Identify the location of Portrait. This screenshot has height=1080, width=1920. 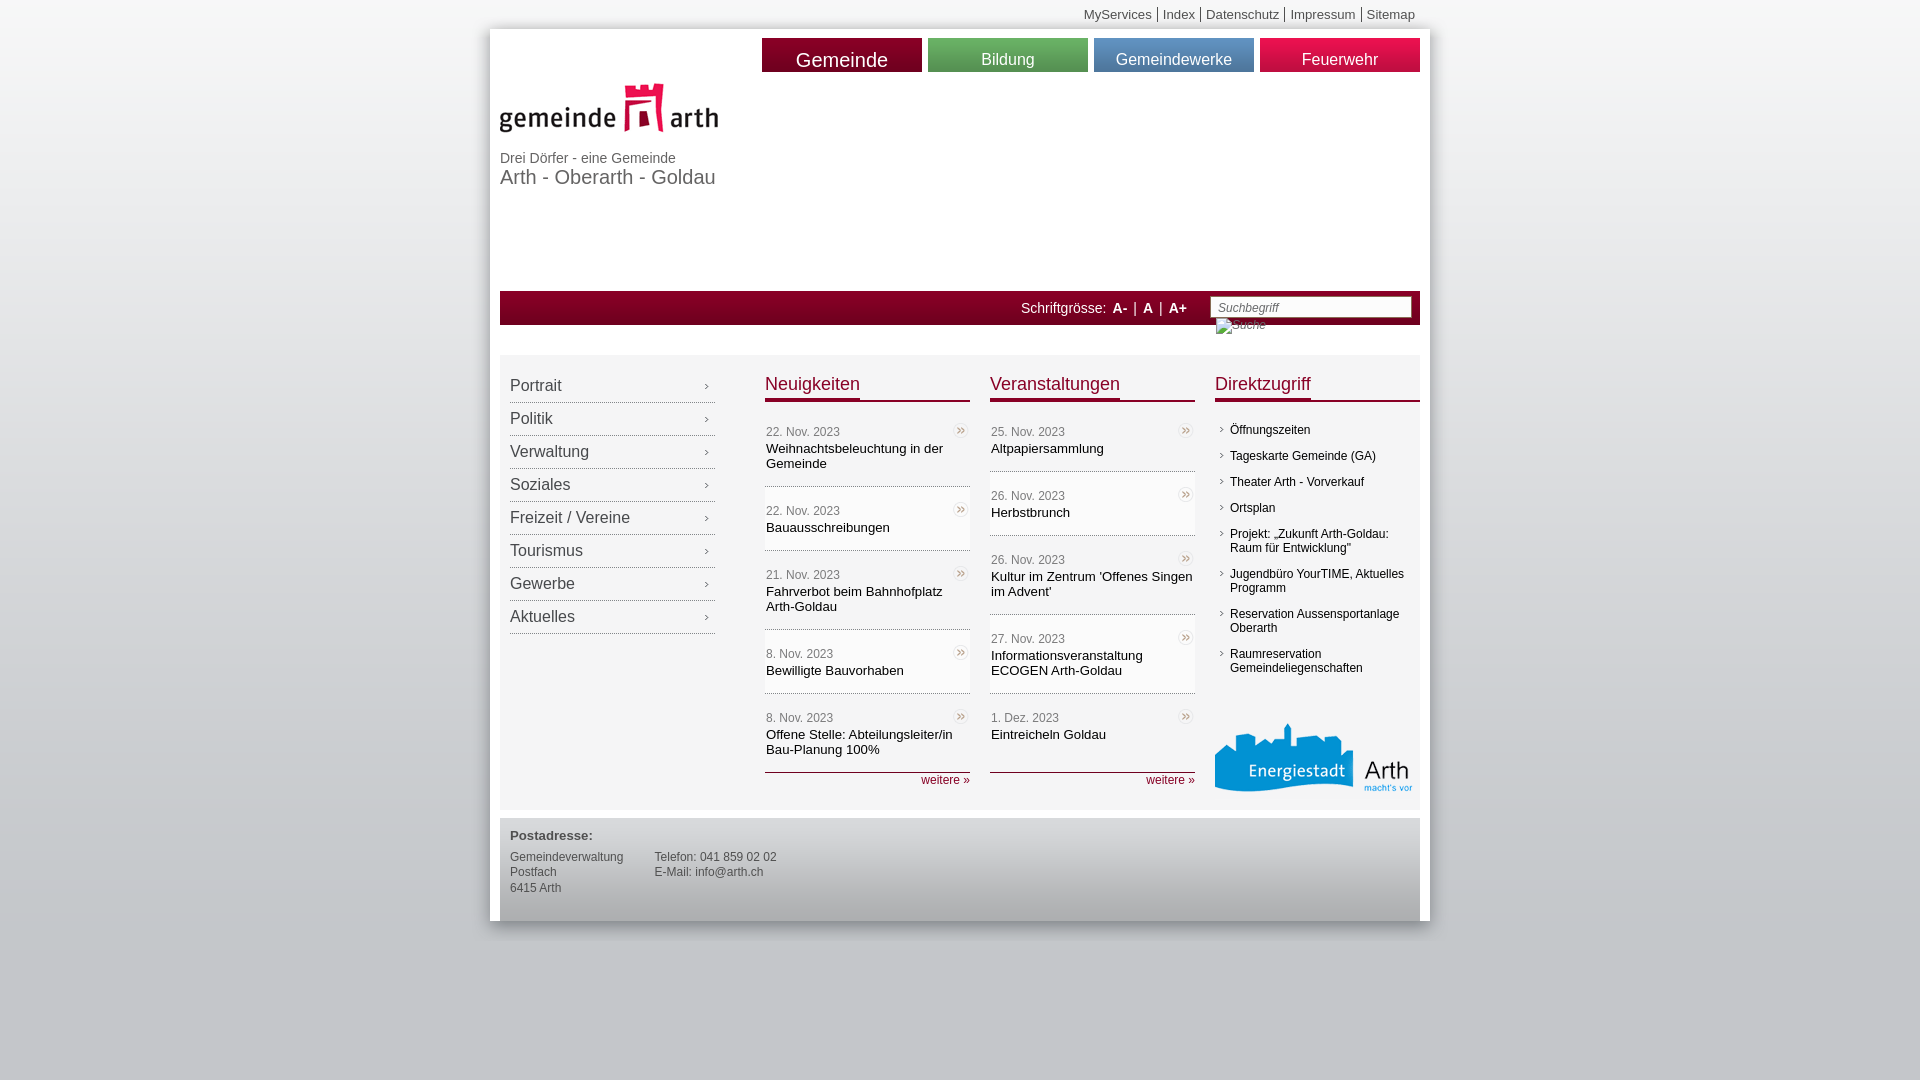
(612, 386).